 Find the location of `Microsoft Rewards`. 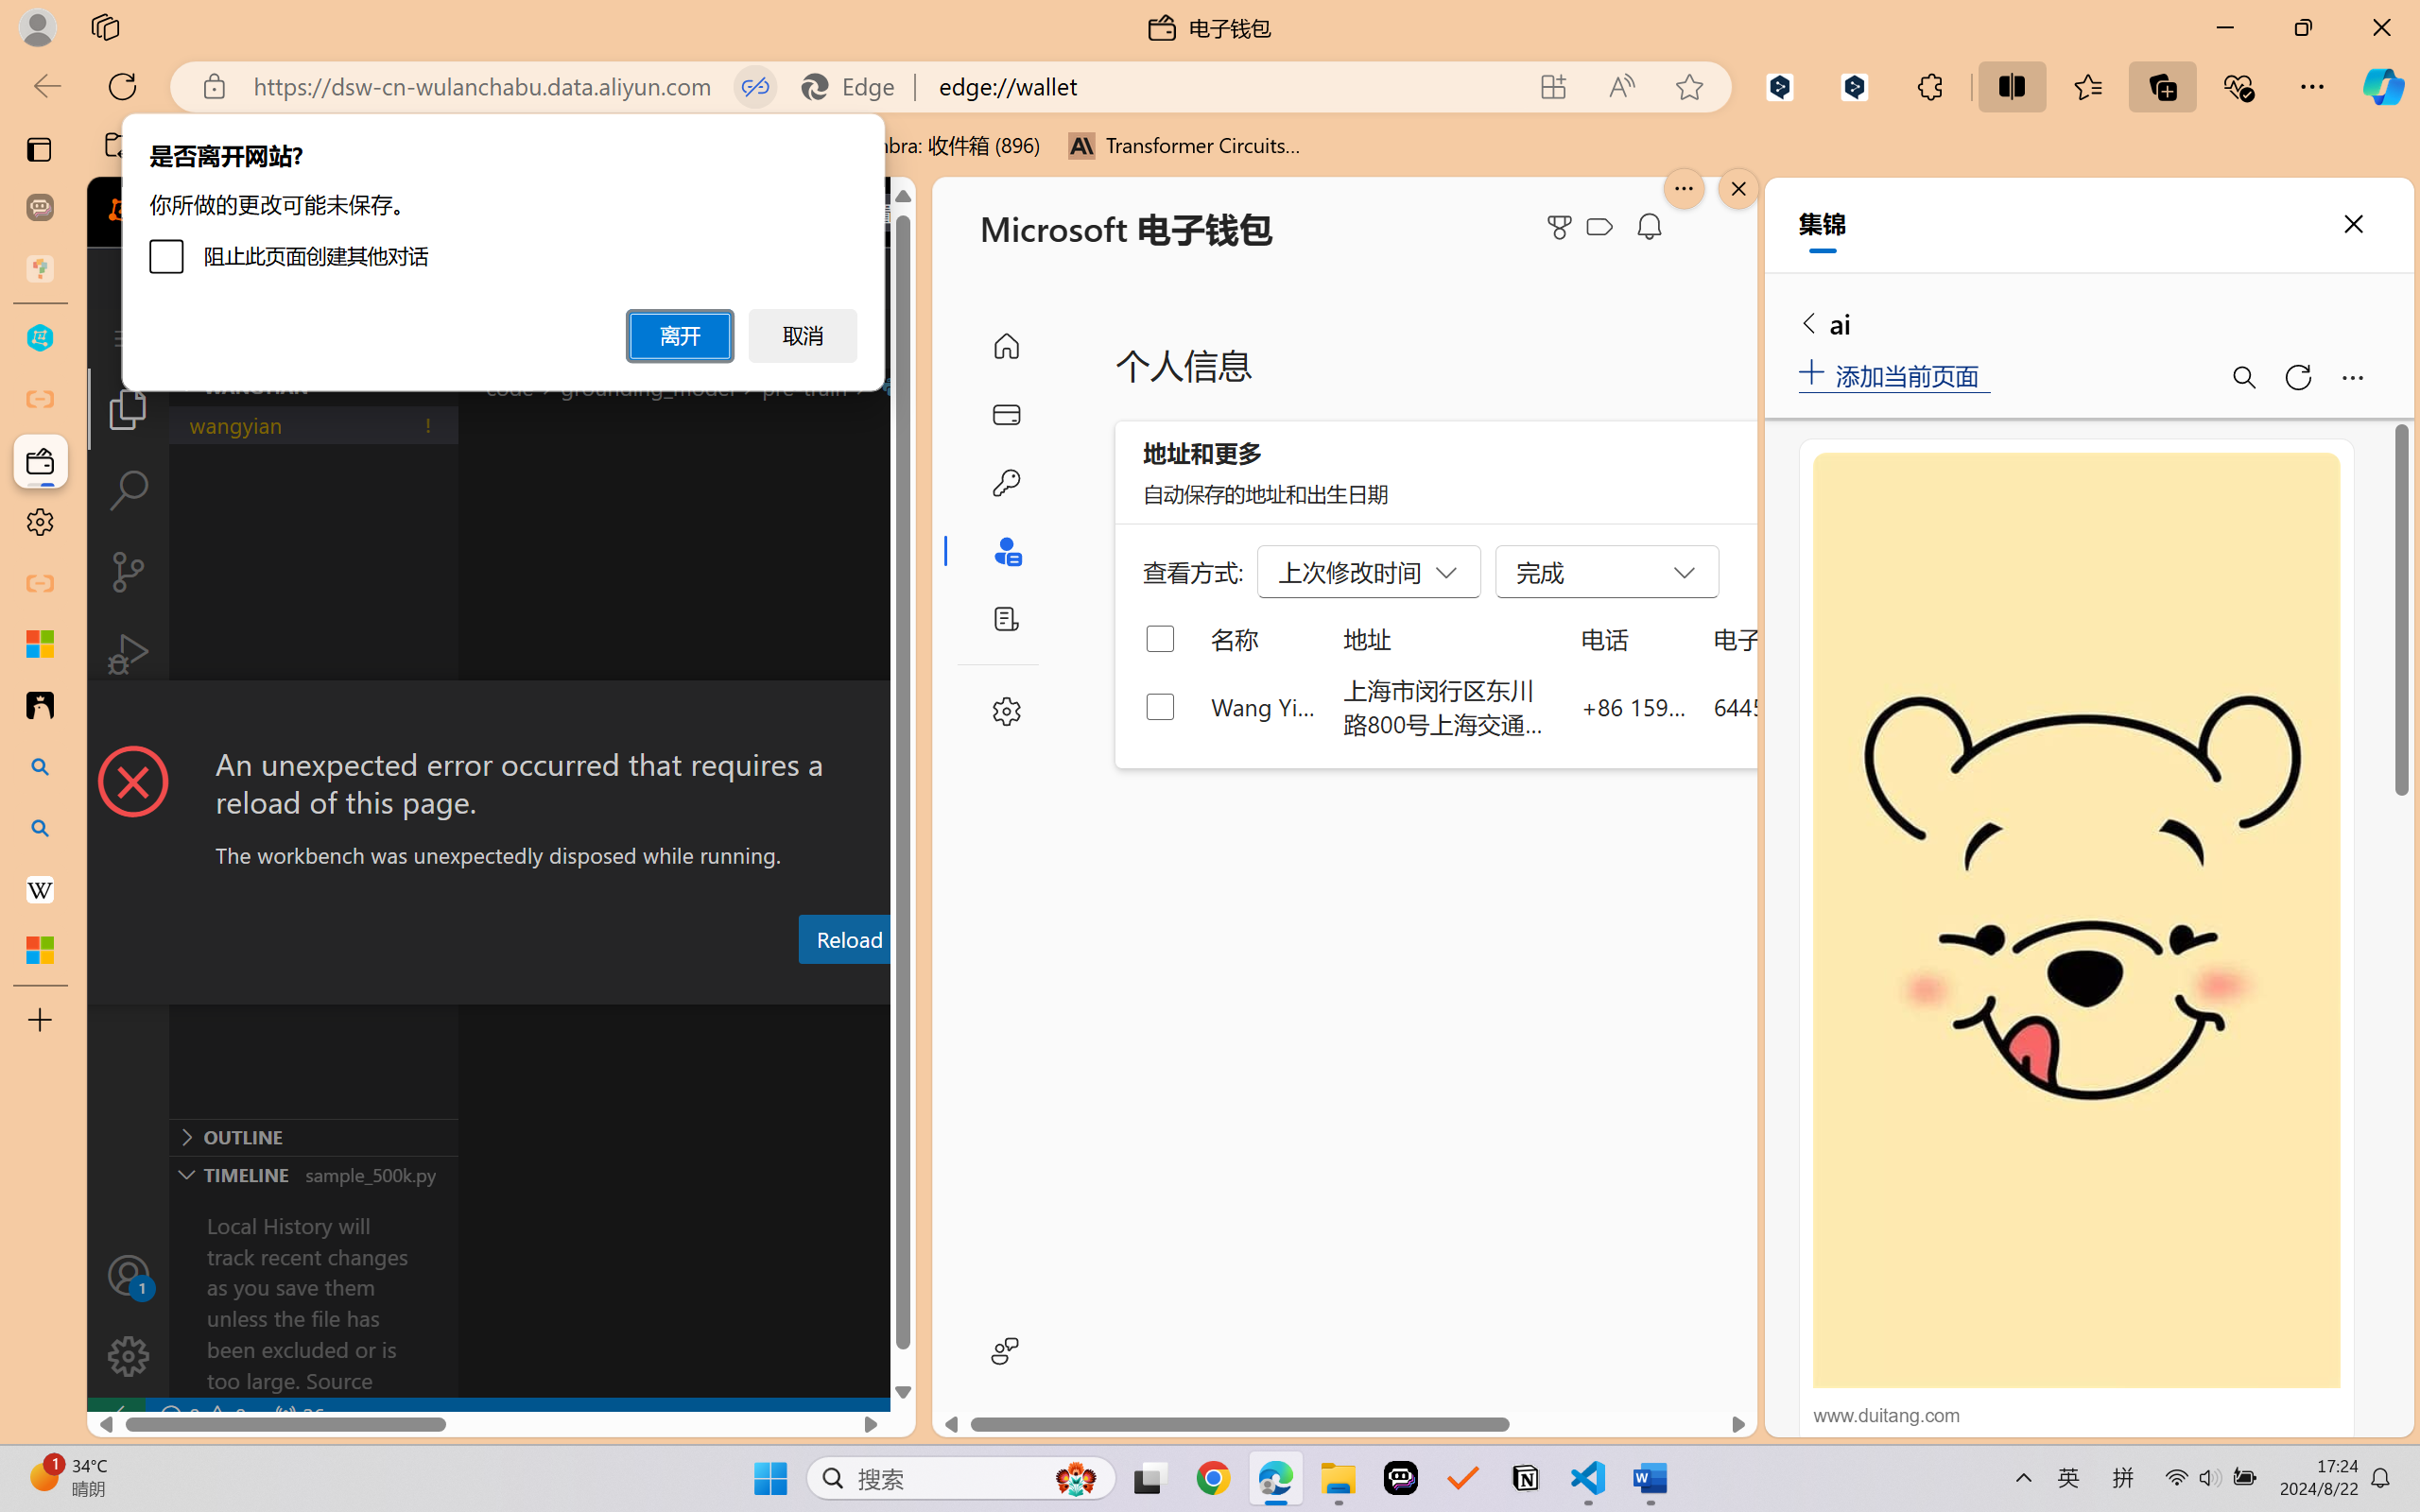

Microsoft Rewards is located at coordinates (1563, 227).